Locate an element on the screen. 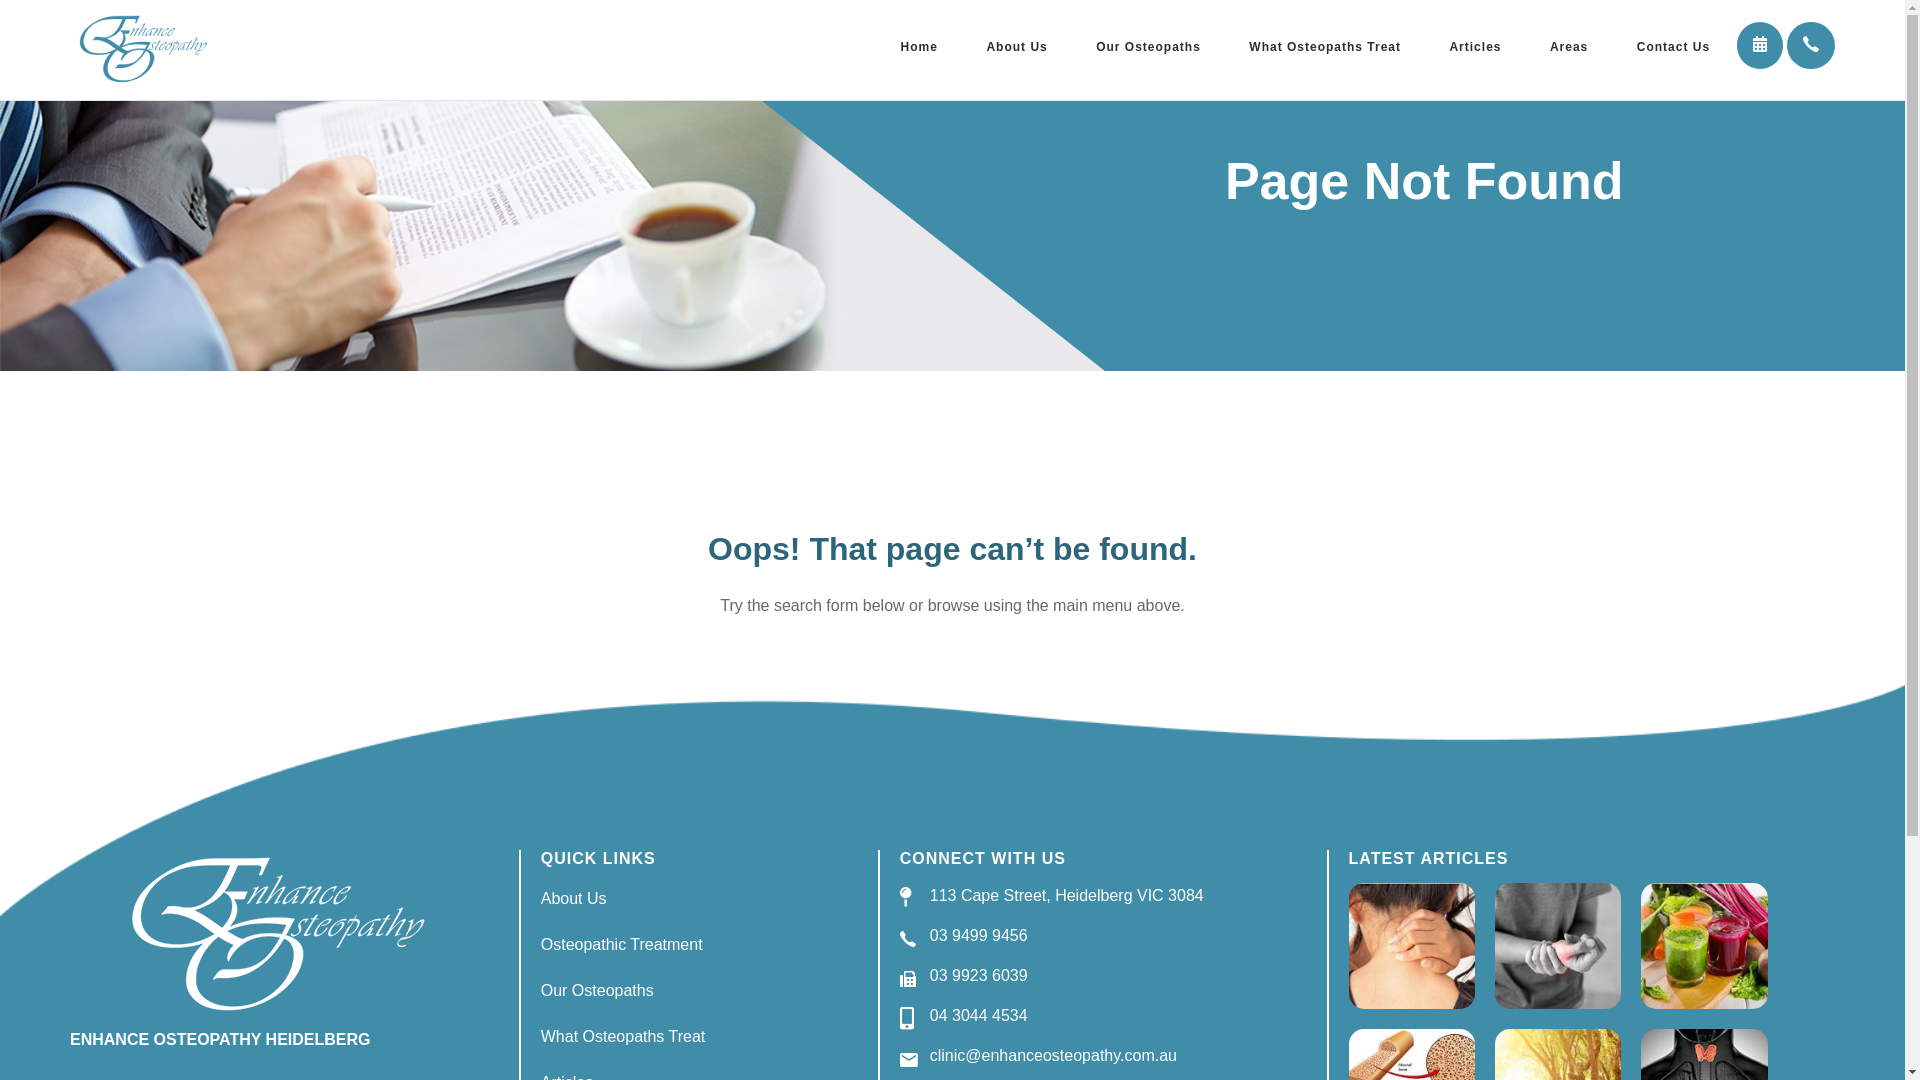 The width and height of the screenshot is (1920, 1080). Our Osteopaths is located at coordinates (1148, 46).